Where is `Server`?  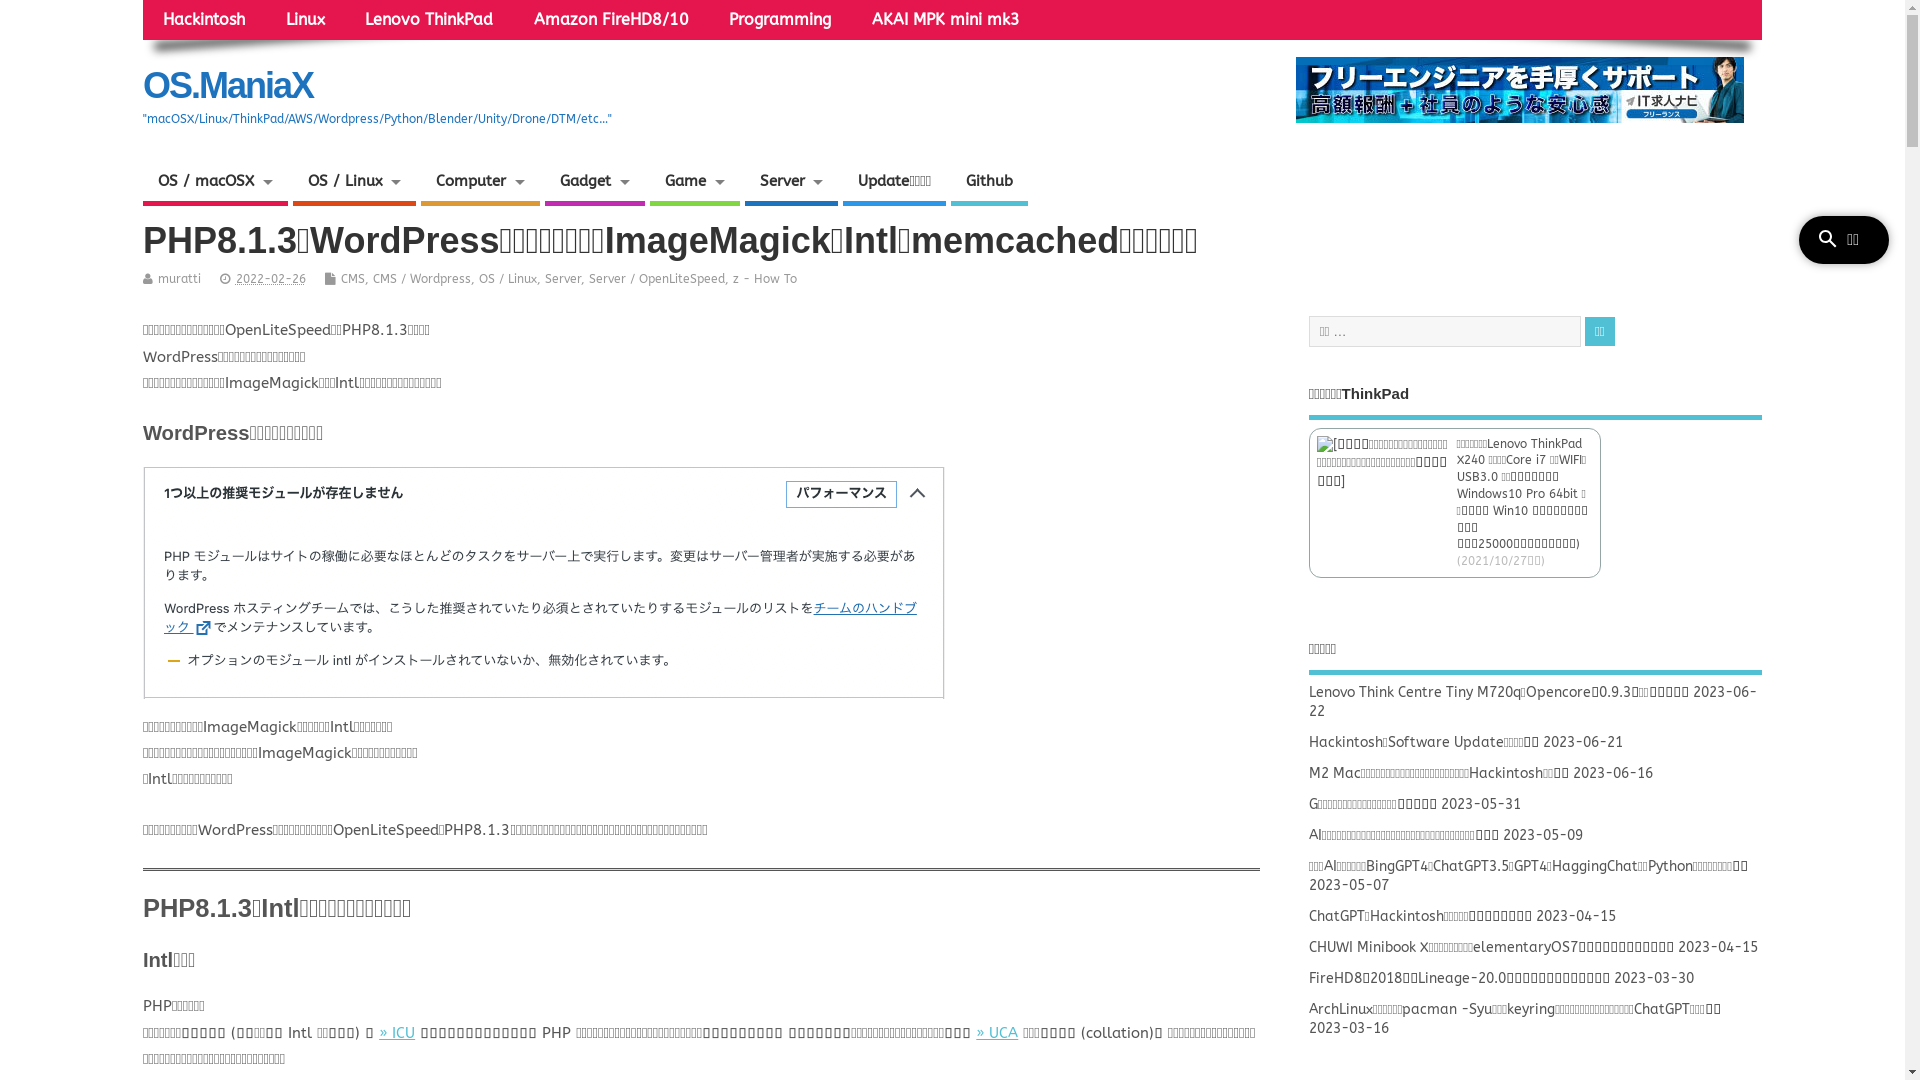 Server is located at coordinates (792, 184).